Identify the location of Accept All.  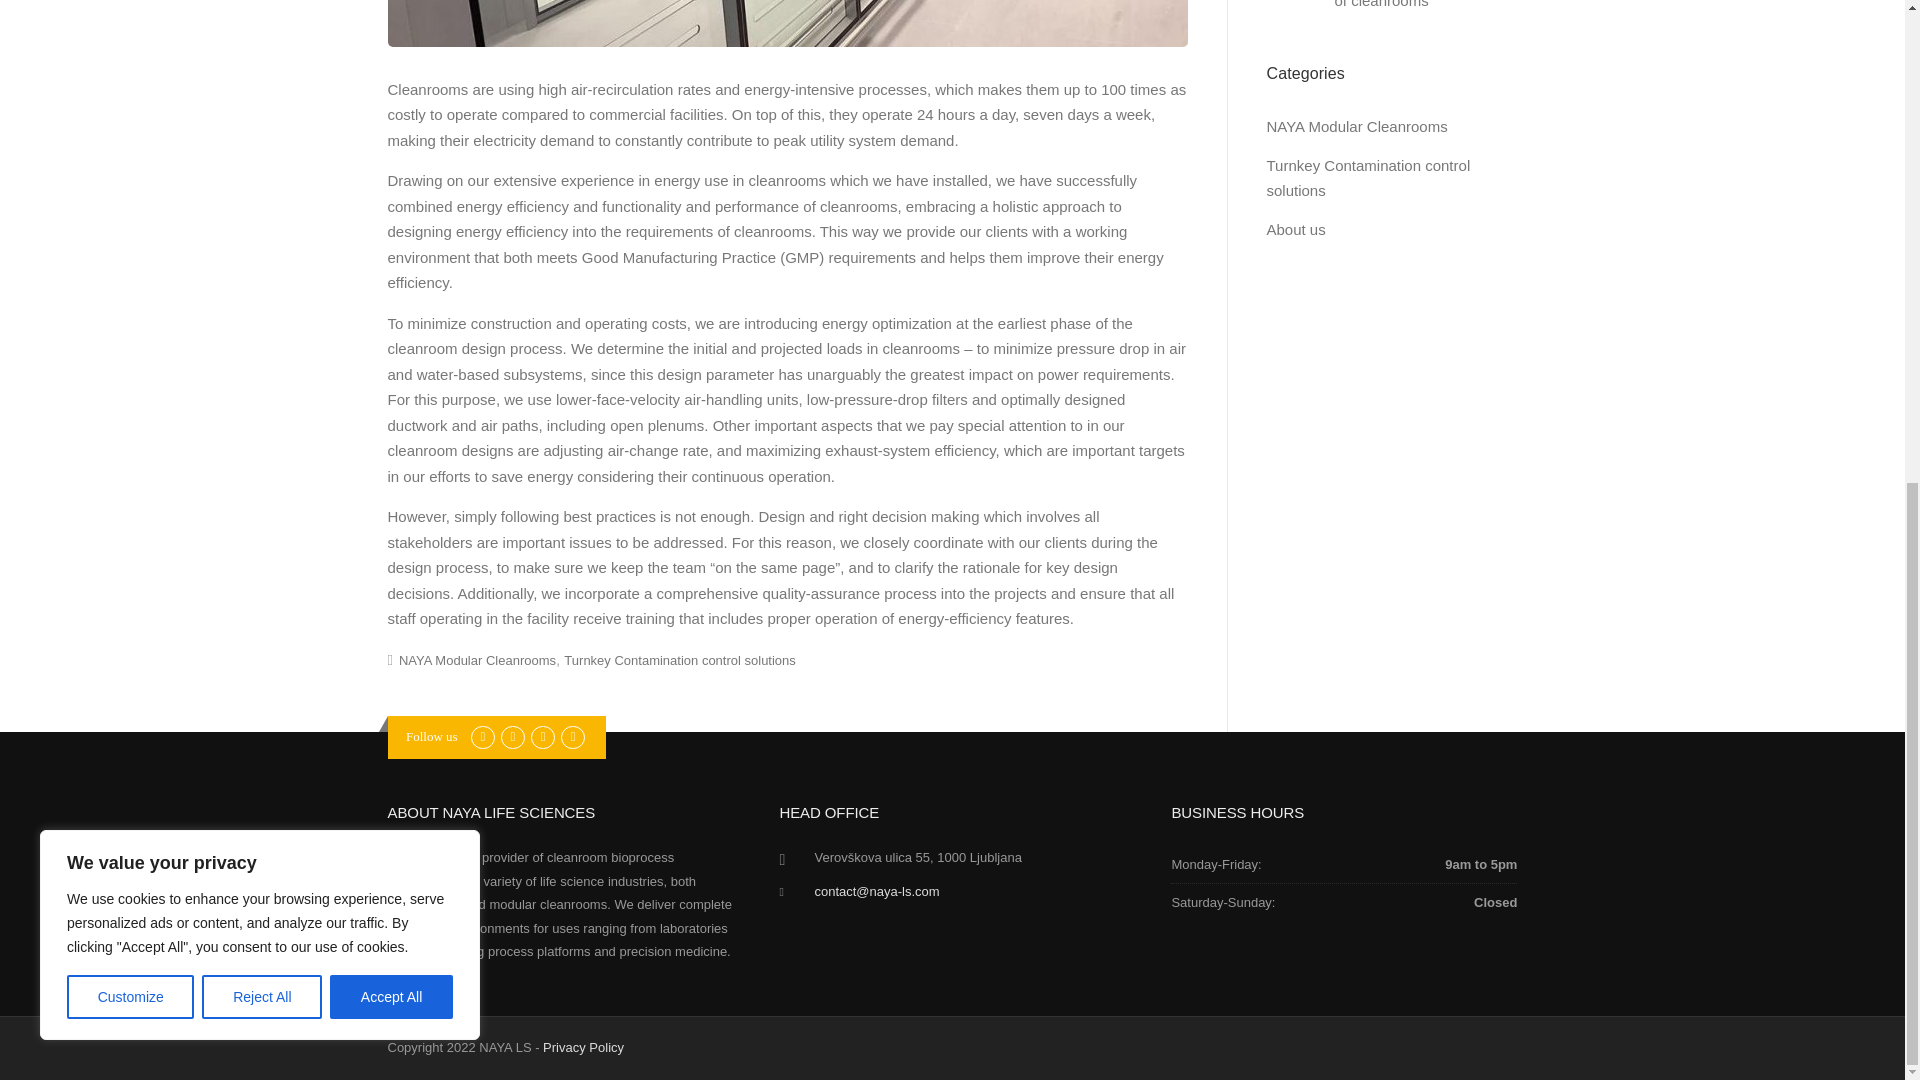
(392, 128).